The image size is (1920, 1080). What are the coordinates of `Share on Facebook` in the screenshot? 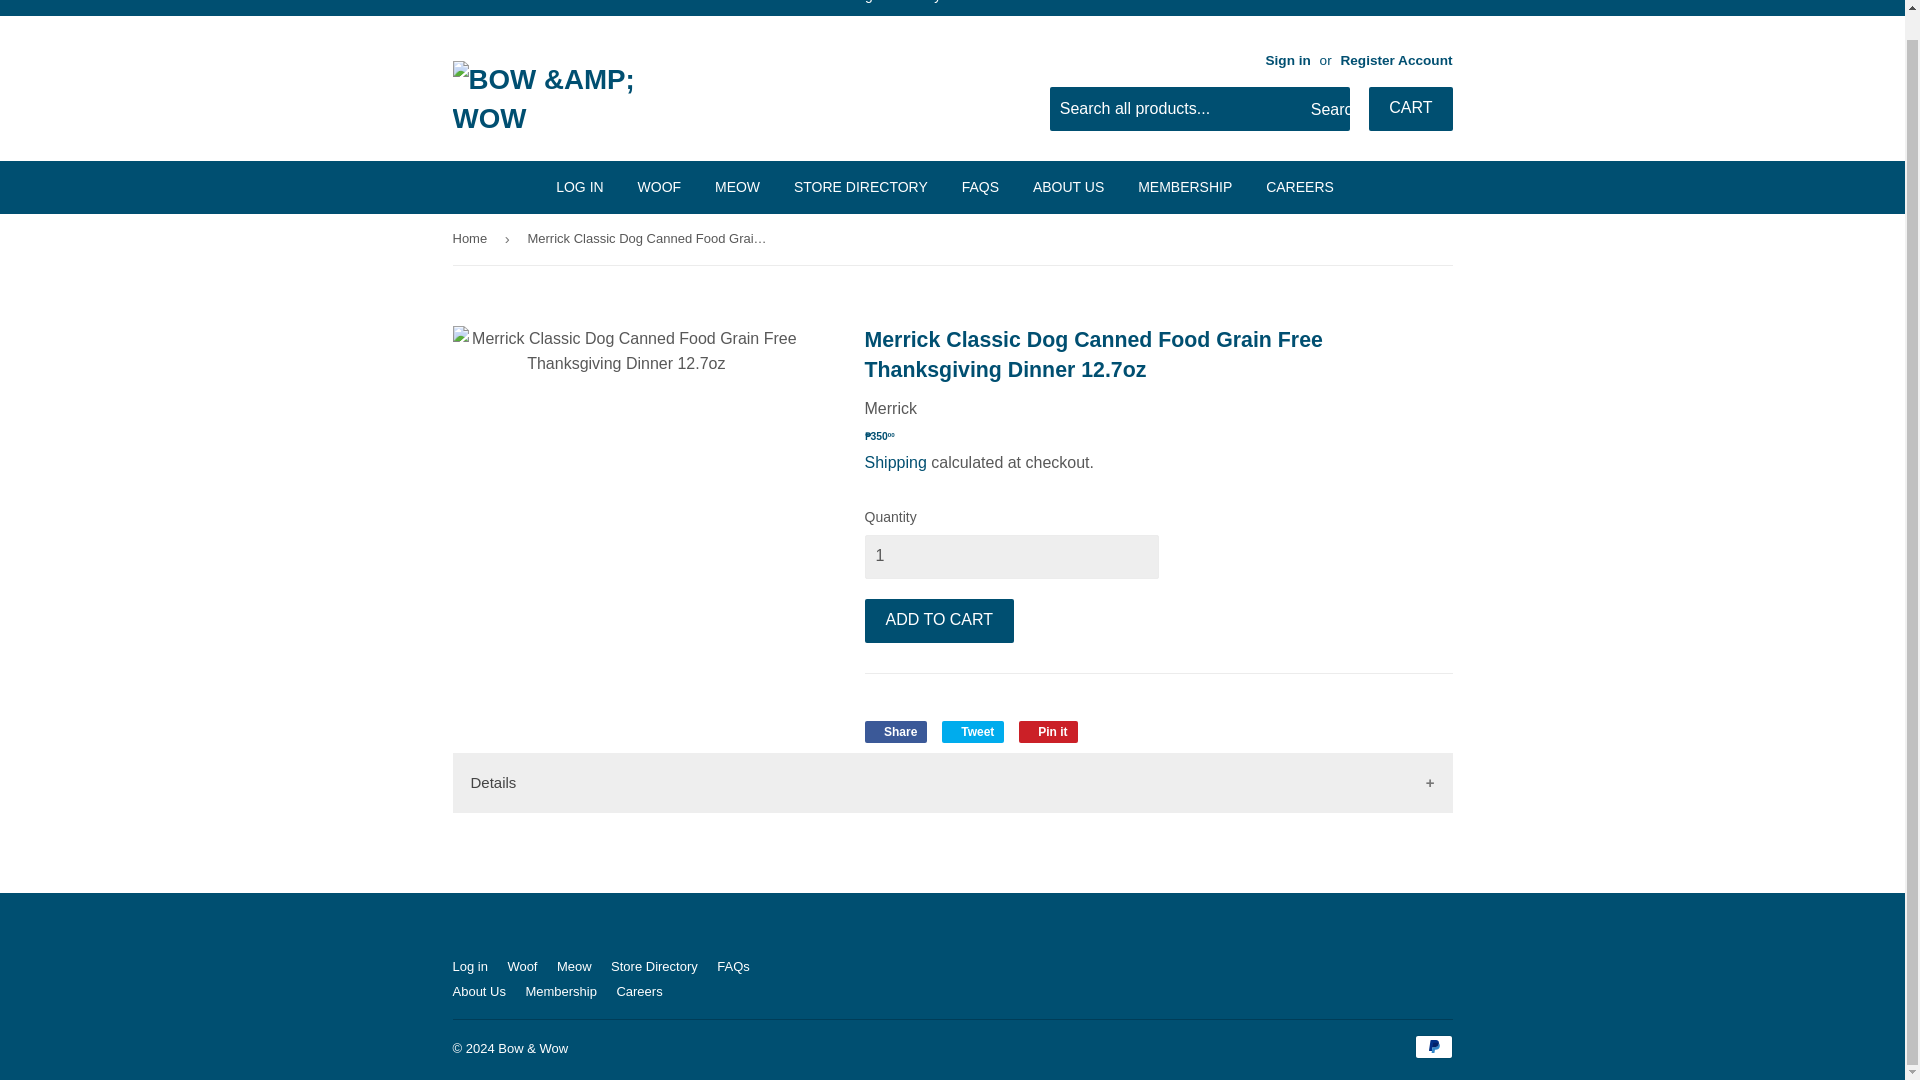 It's located at (896, 732).